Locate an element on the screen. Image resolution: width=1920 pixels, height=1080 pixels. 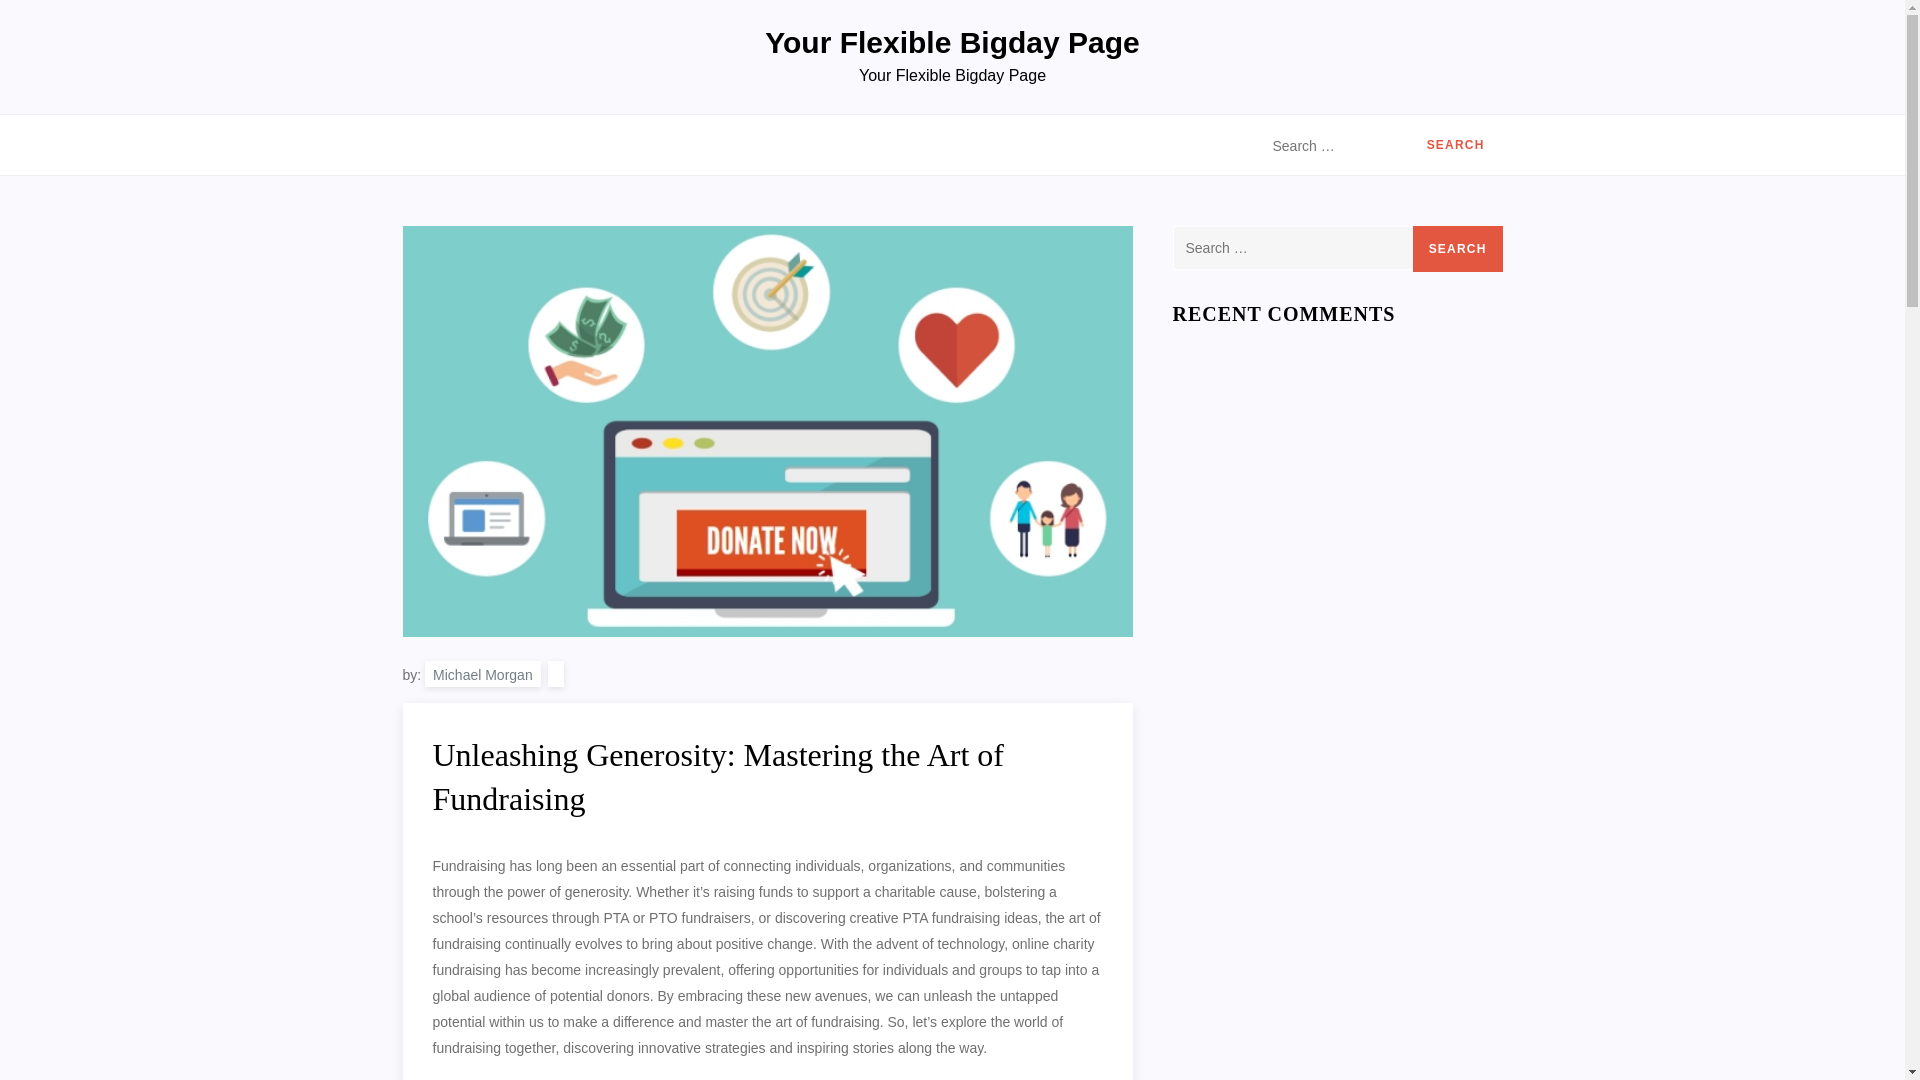
Michael Morgan is located at coordinates (482, 673).